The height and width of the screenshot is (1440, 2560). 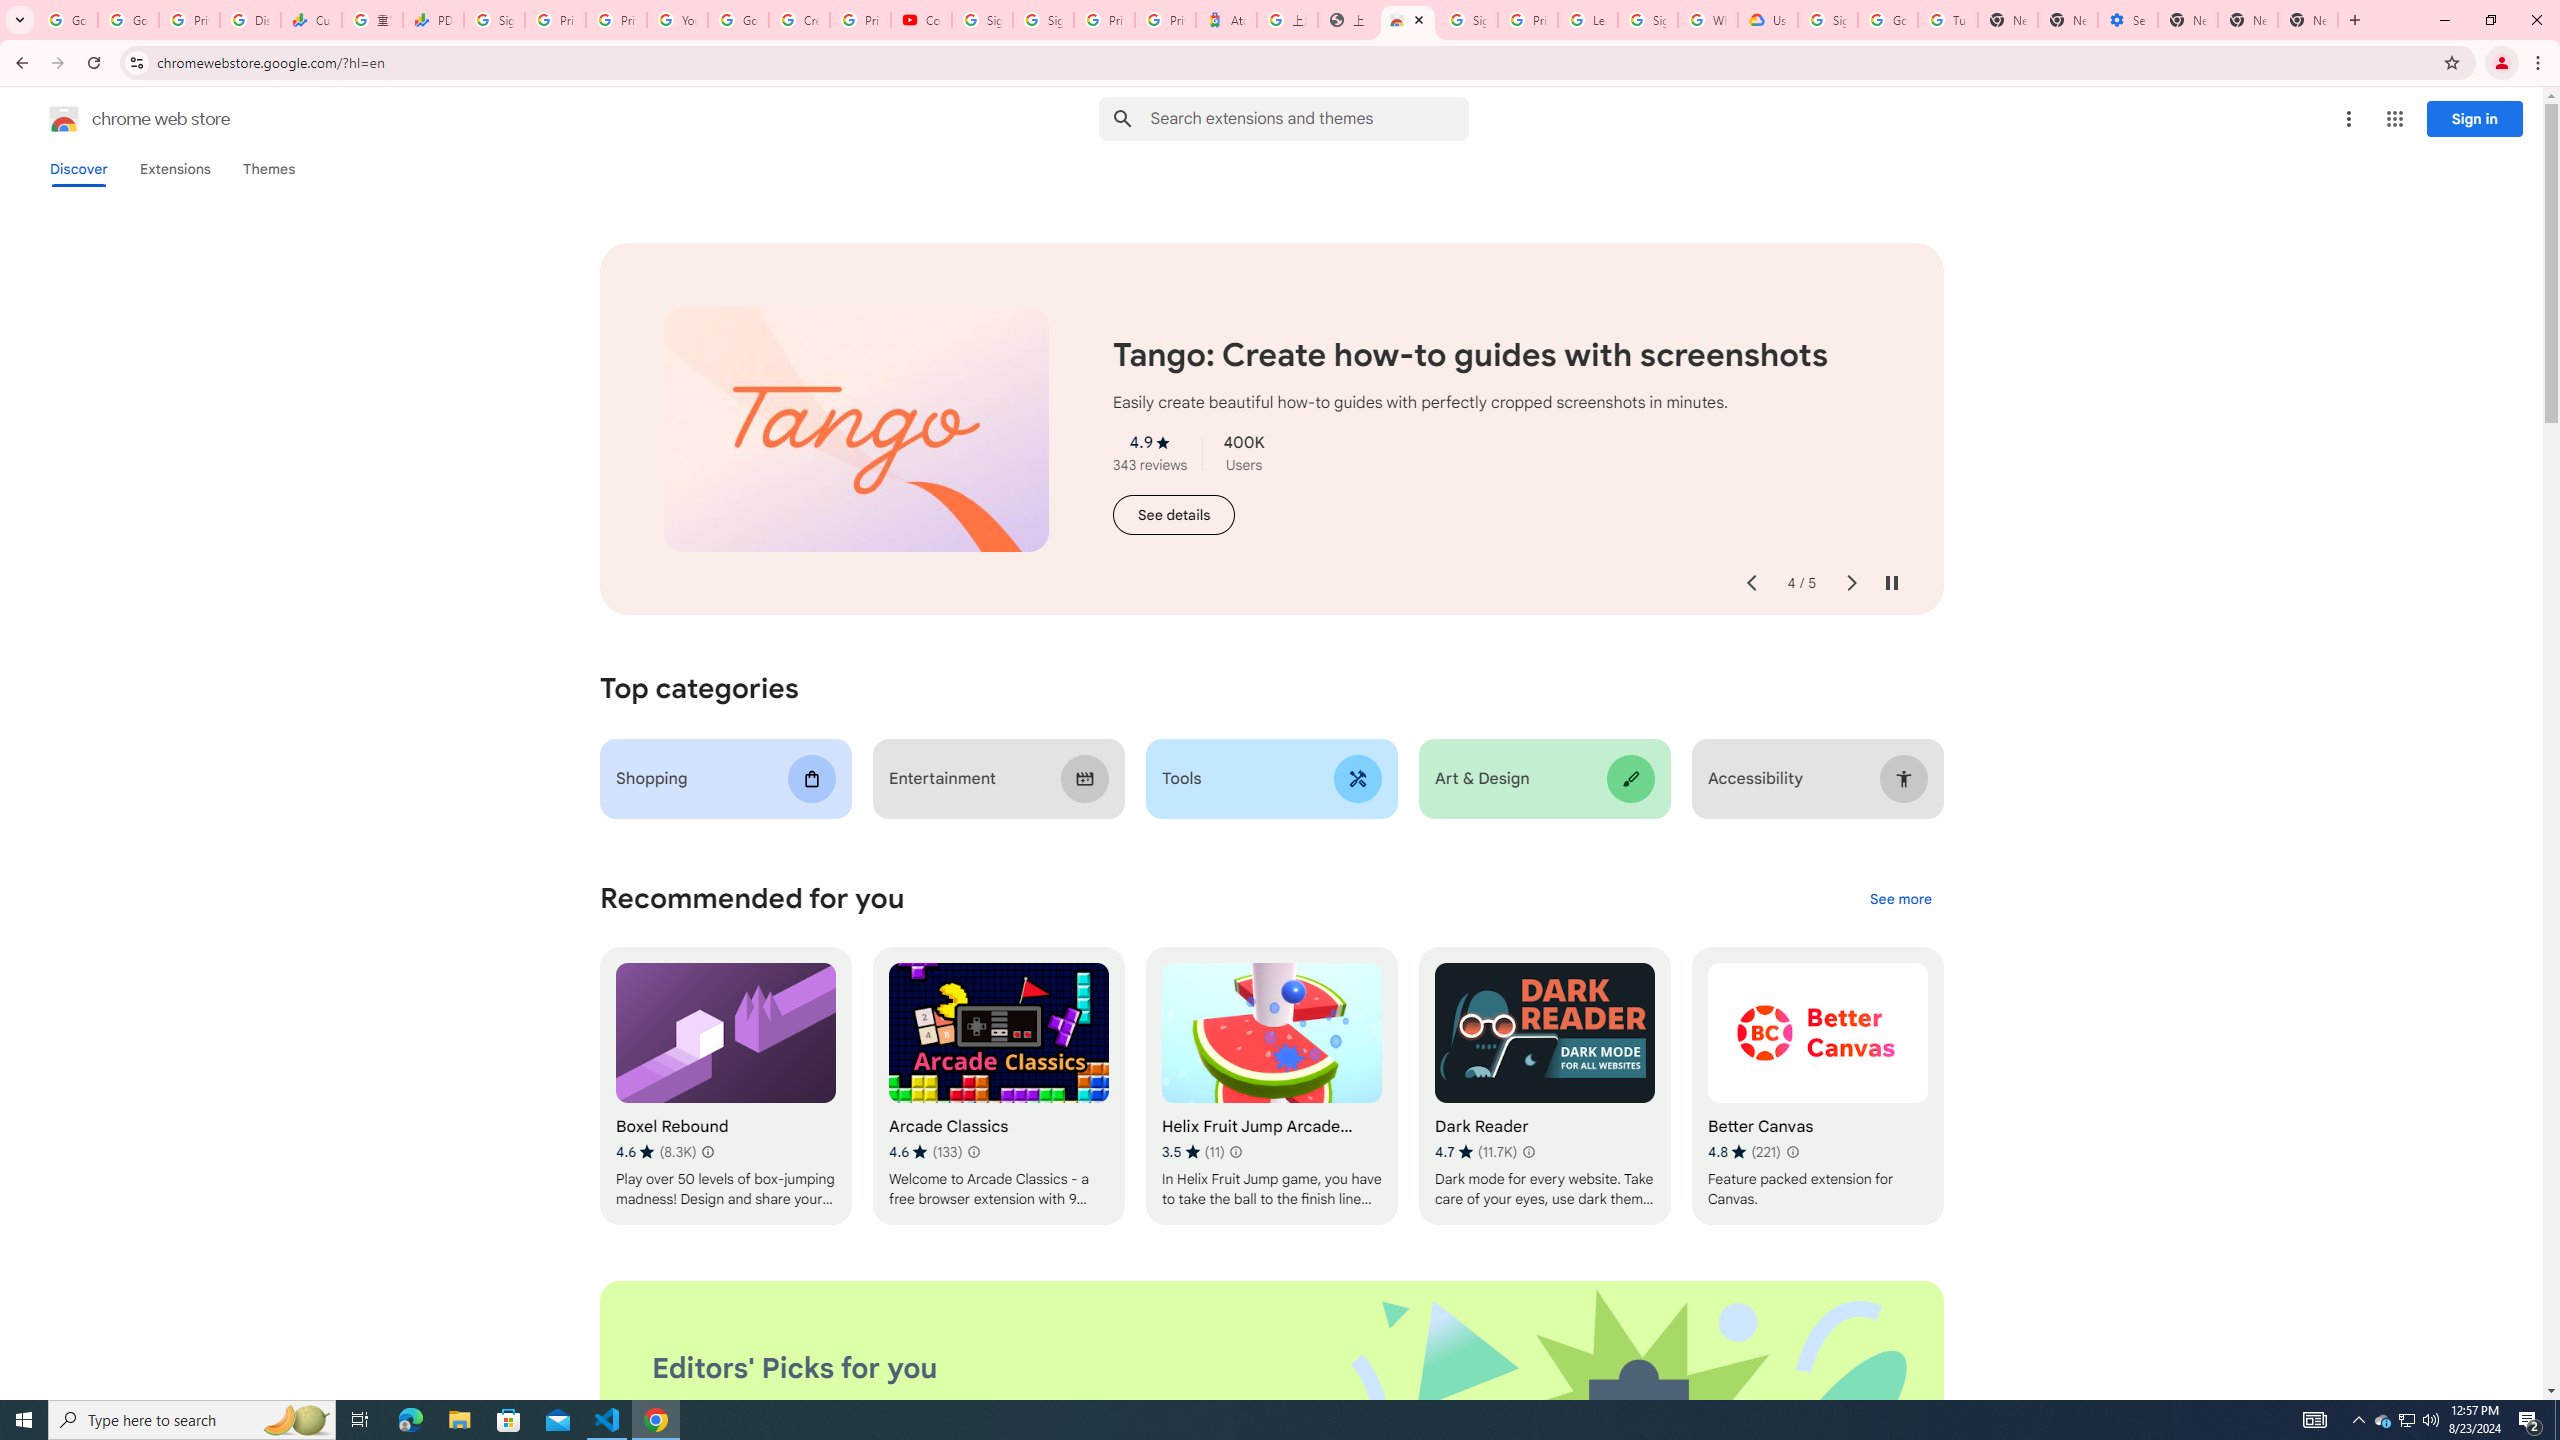 What do you see at coordinates (1042, 20) in the screenshot?
I see `Sign in - Google Accounts` at bounding box center [1042, 20].